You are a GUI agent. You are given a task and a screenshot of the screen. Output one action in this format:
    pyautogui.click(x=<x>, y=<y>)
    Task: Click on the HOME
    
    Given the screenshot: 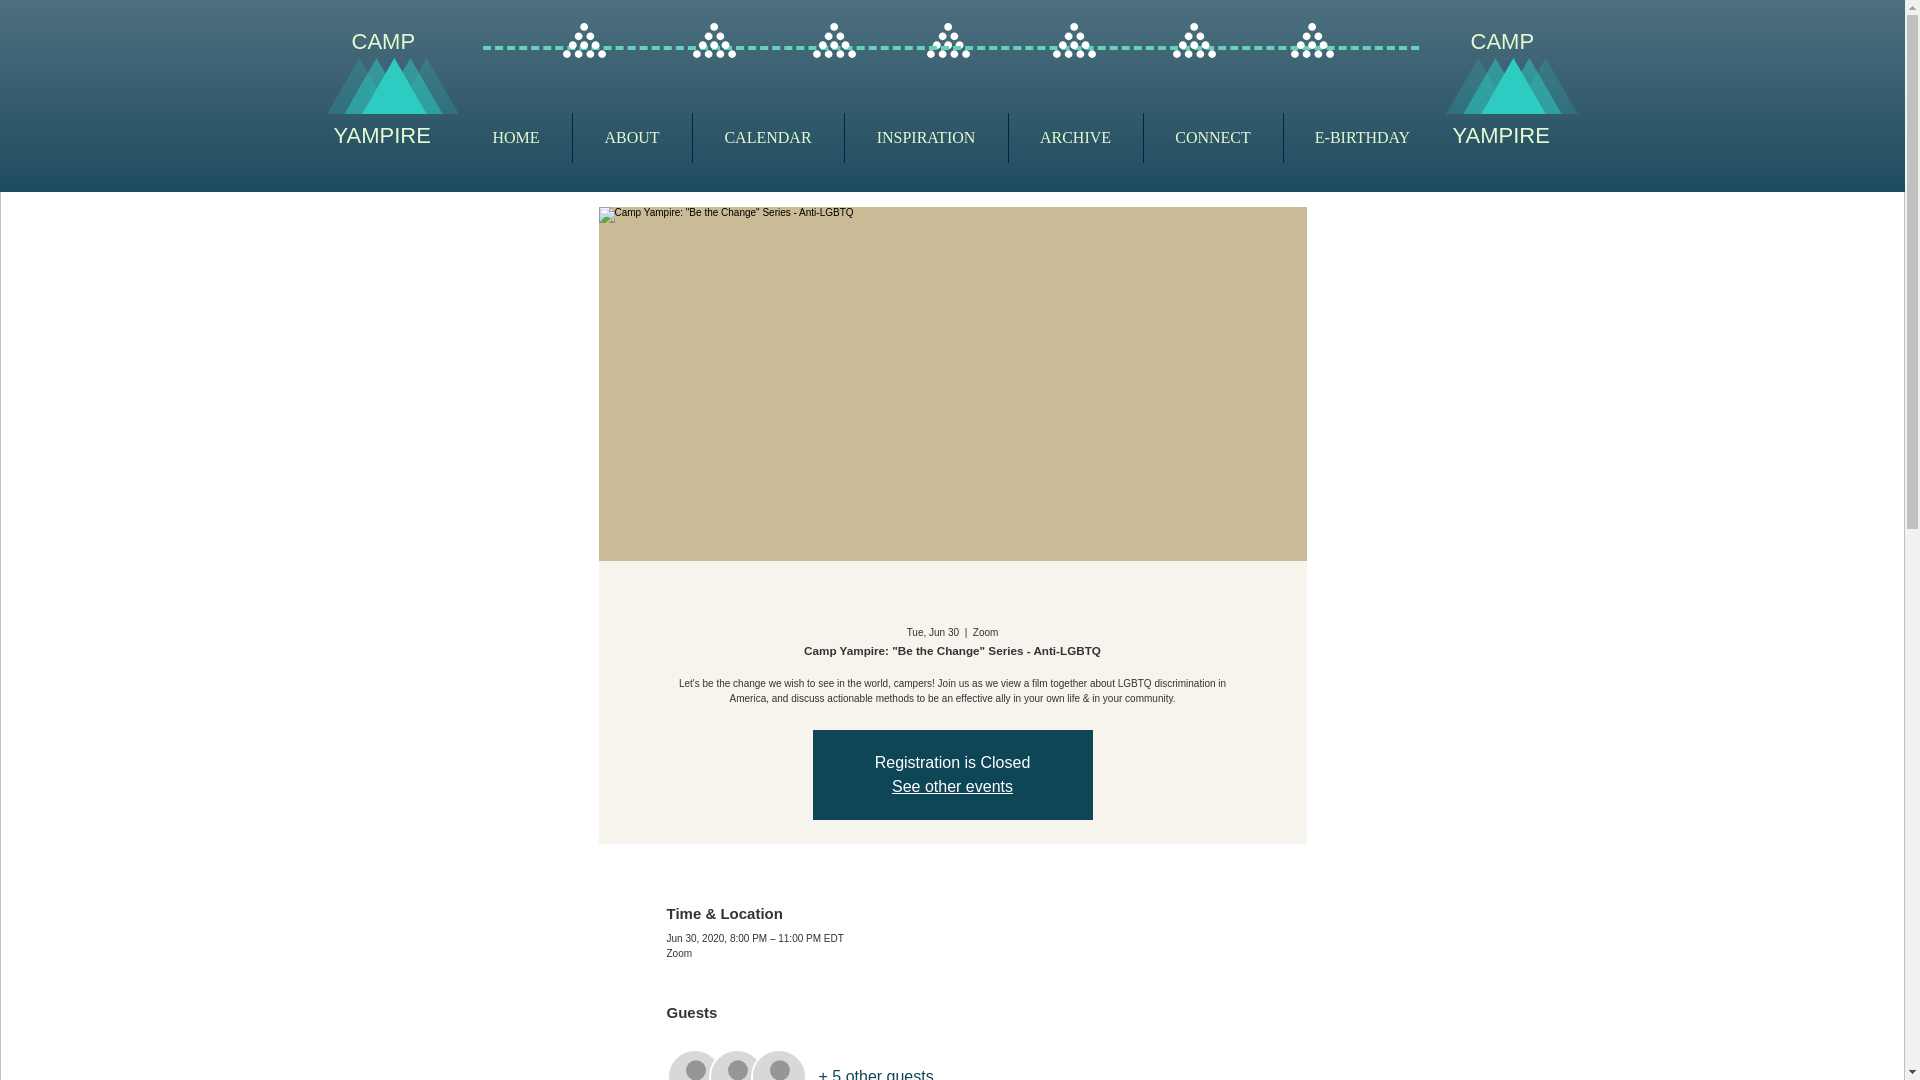 What is the action you would take?
    pyautogui.click(x=515, y=138)
    